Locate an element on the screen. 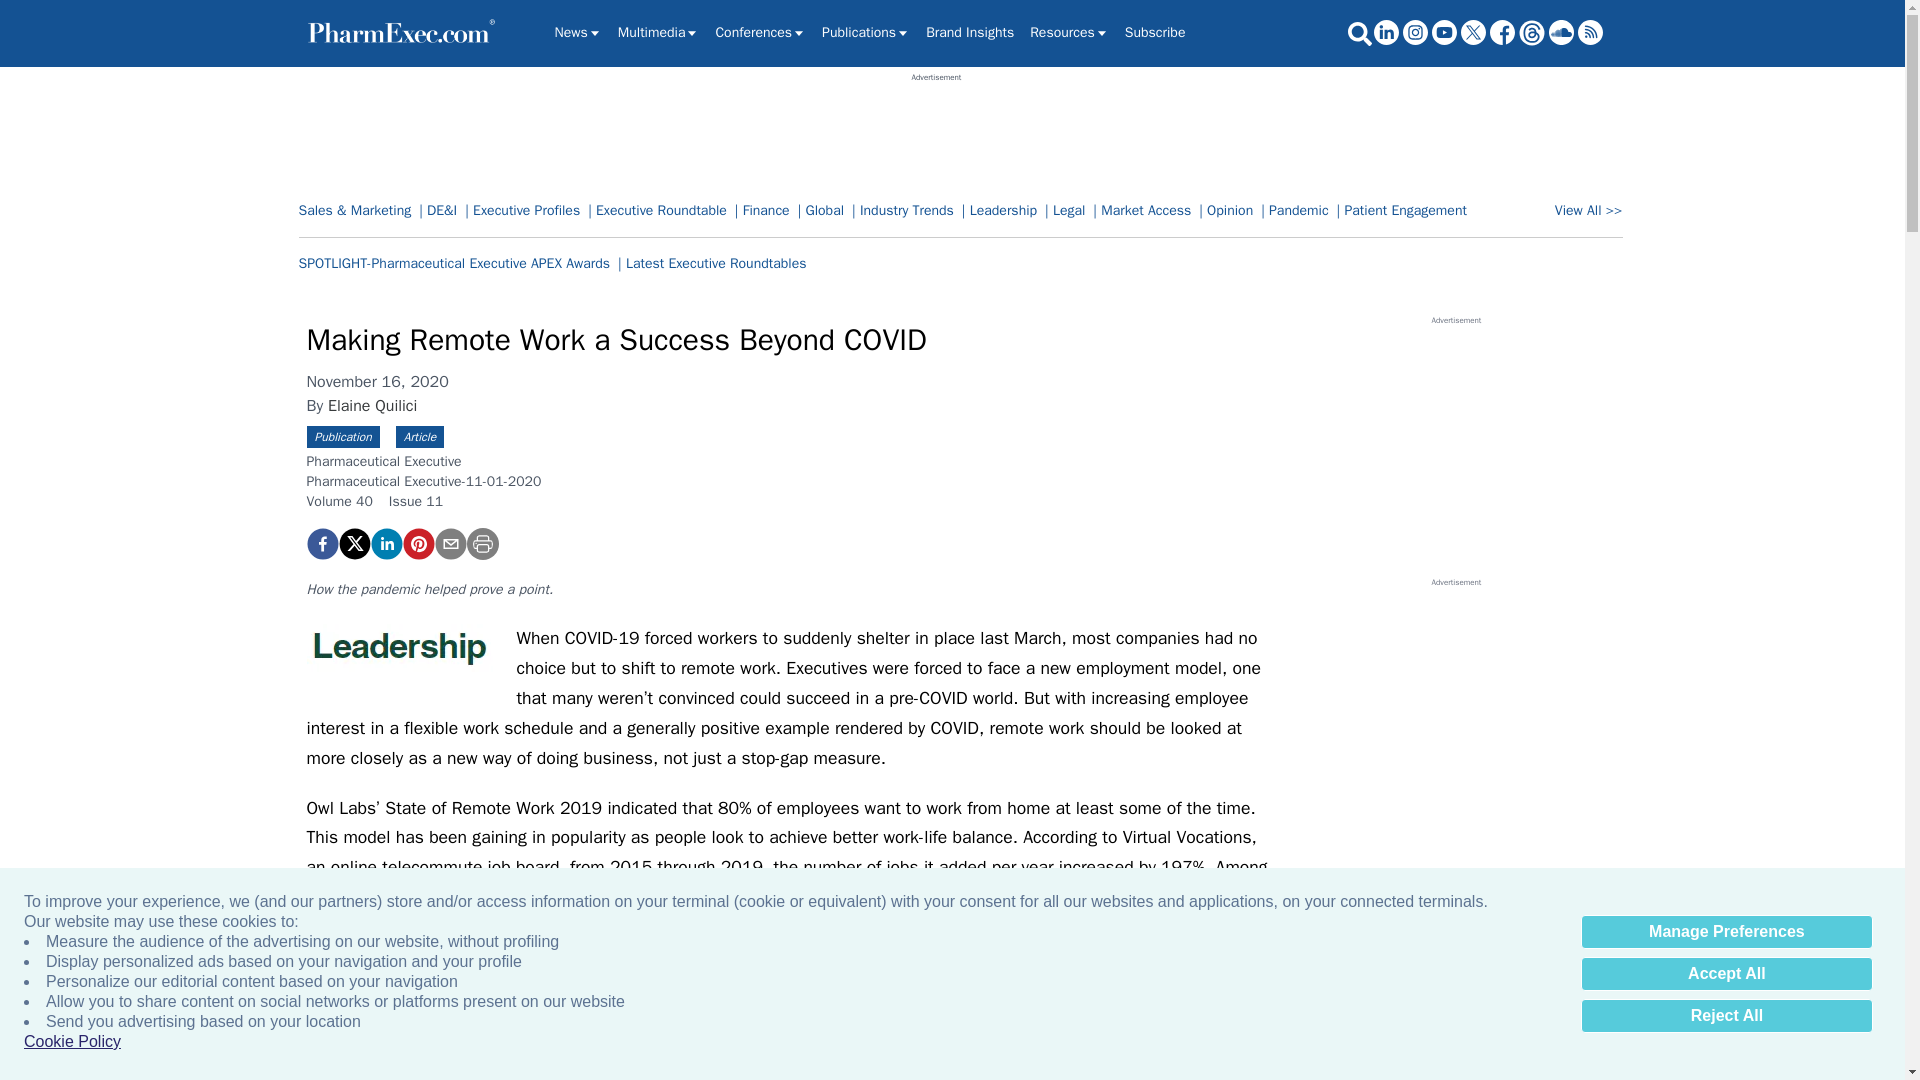 The height and width of the screenshot is (1080, 1920). Brand Insights is located at coordinates (969, 32).